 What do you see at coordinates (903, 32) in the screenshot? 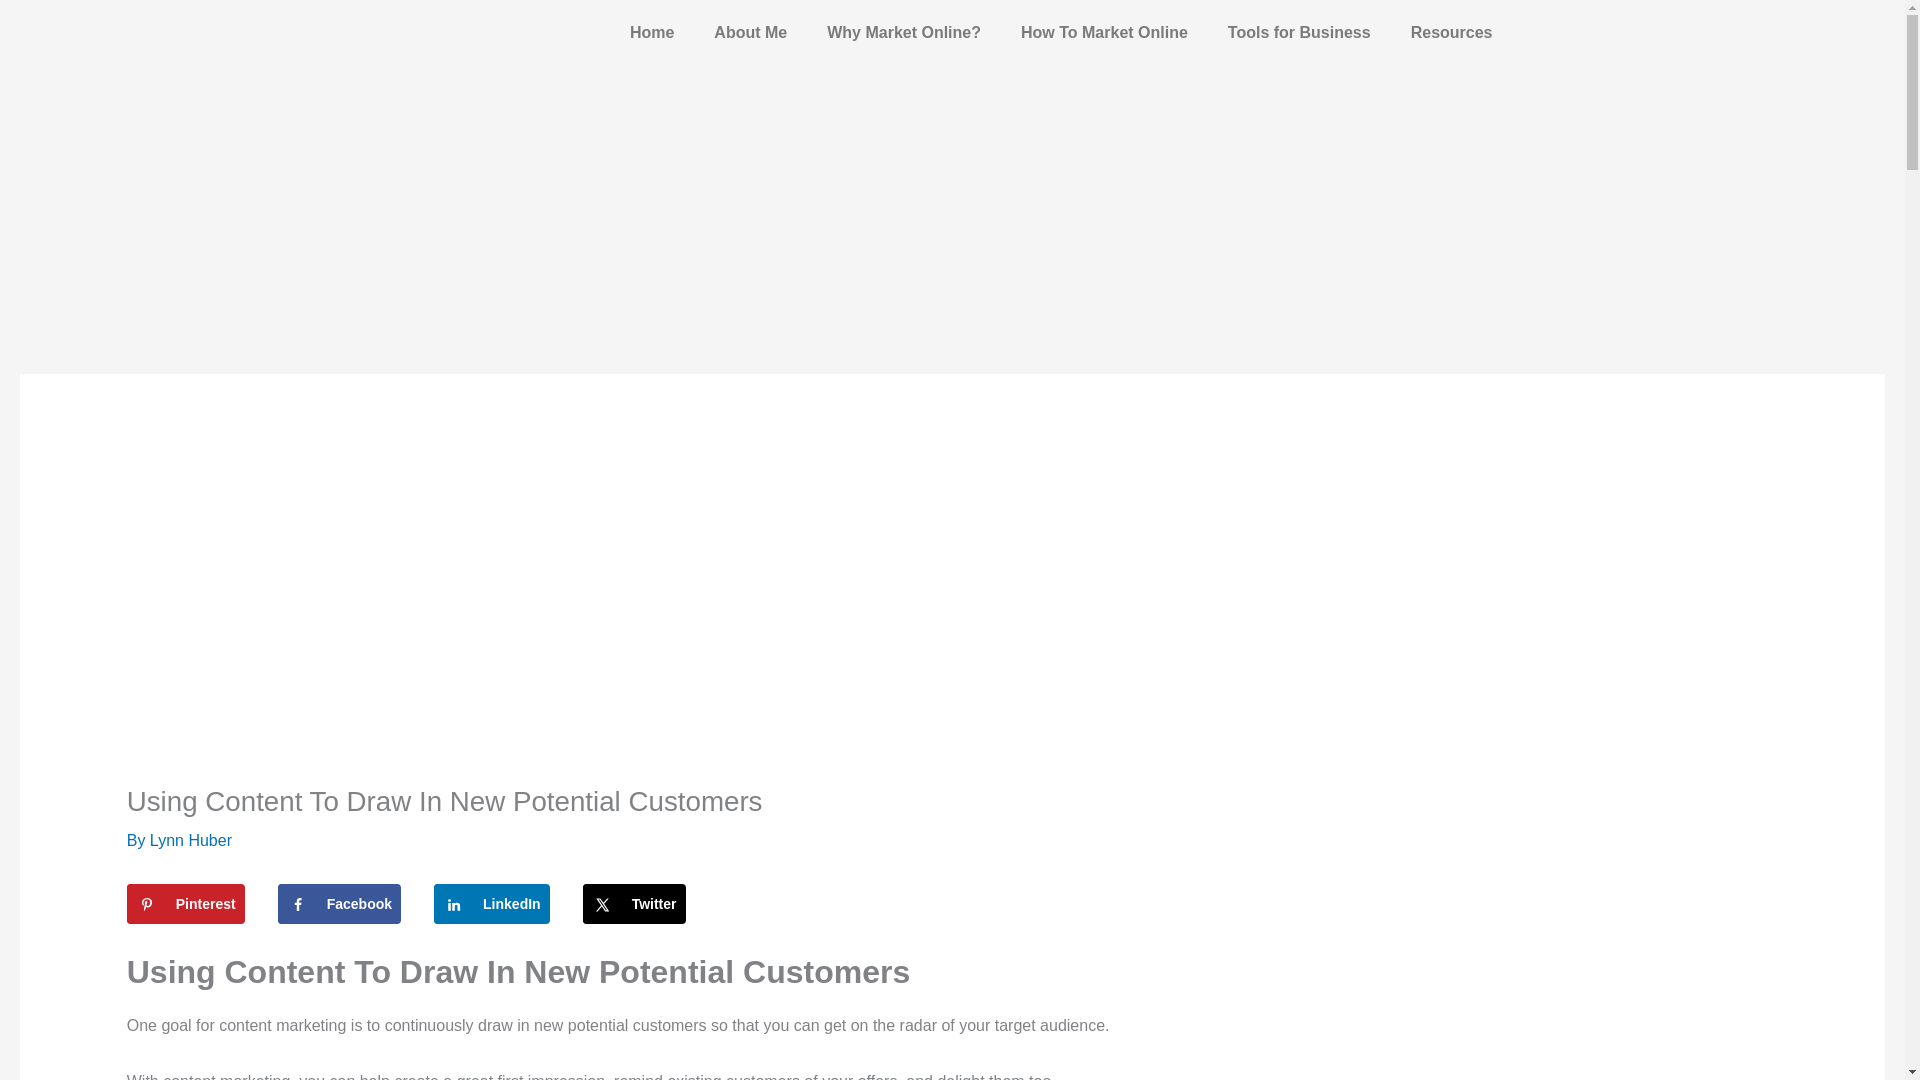
I see `Why Market Online?` at bounding box center [903, 32].